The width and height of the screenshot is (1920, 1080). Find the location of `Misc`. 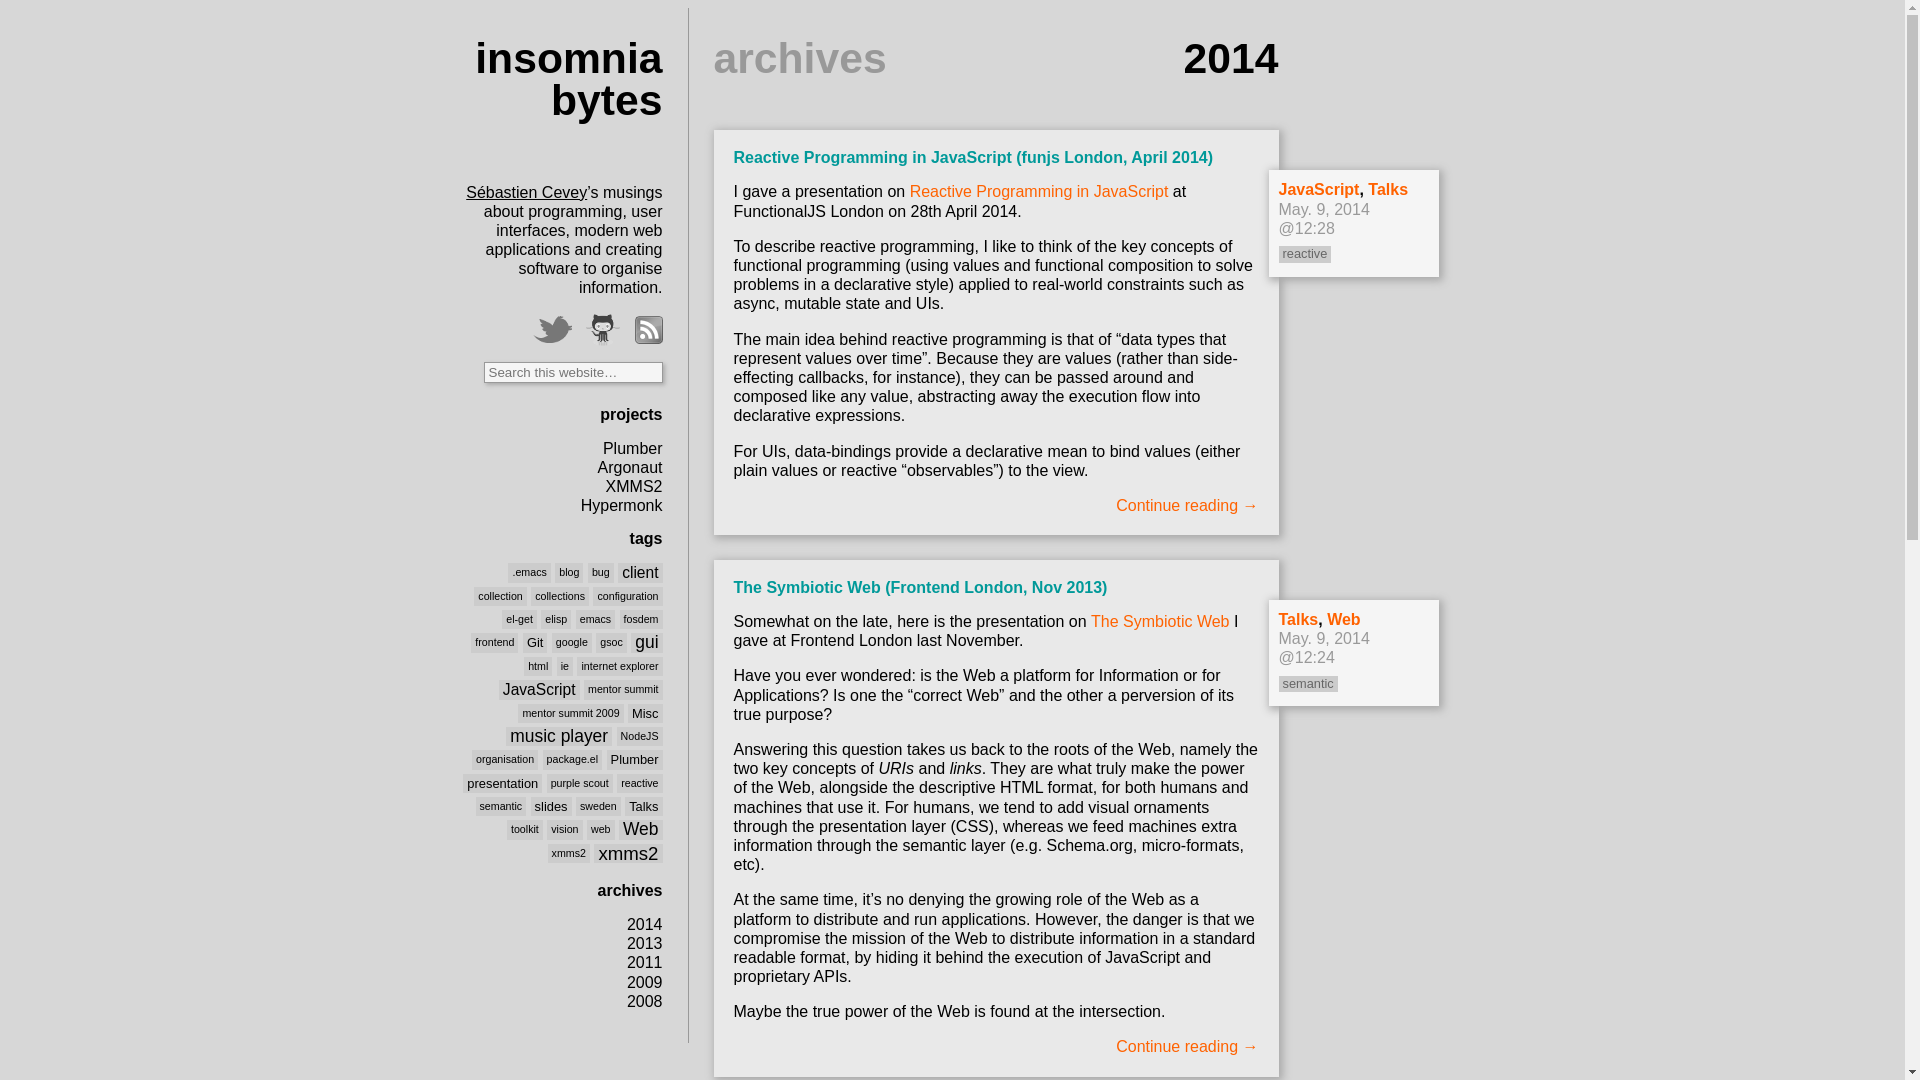

Misc is located at coordinates (645, 714).